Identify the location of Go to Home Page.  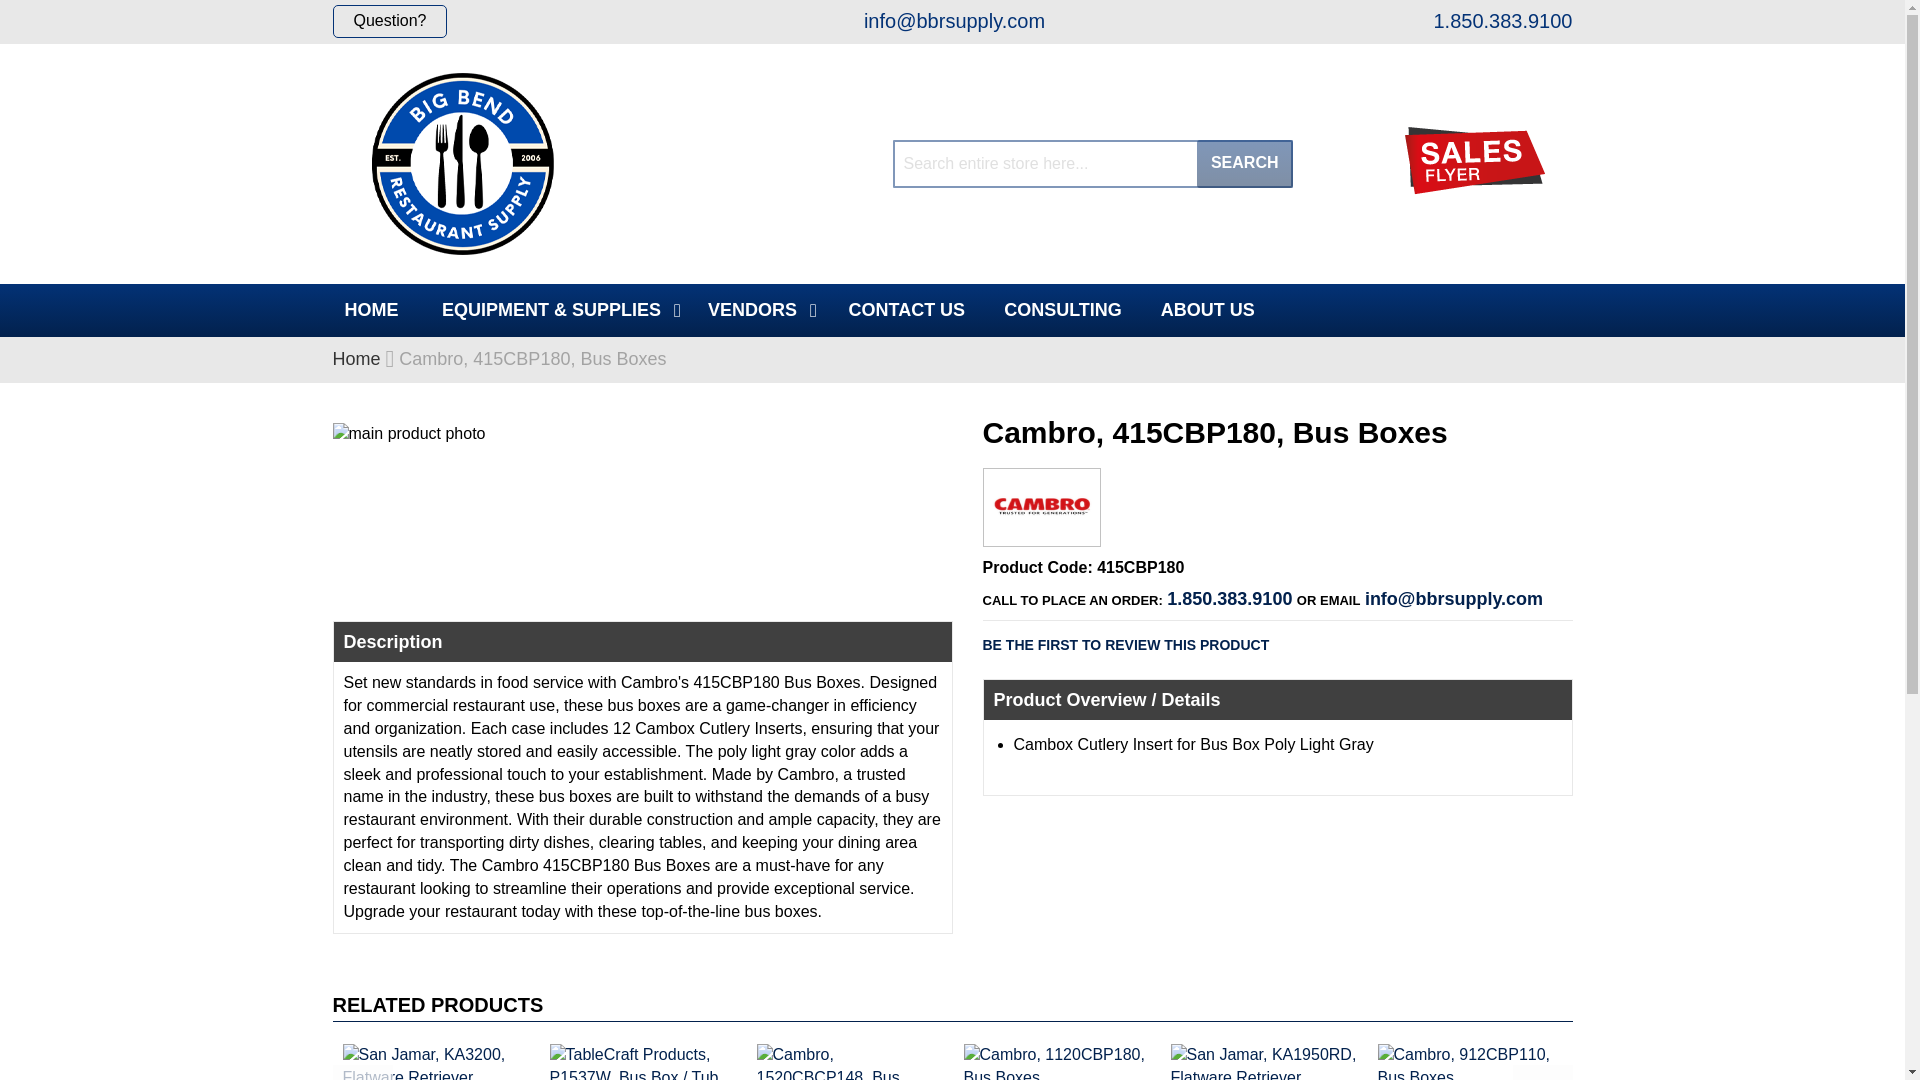
(356, 358).